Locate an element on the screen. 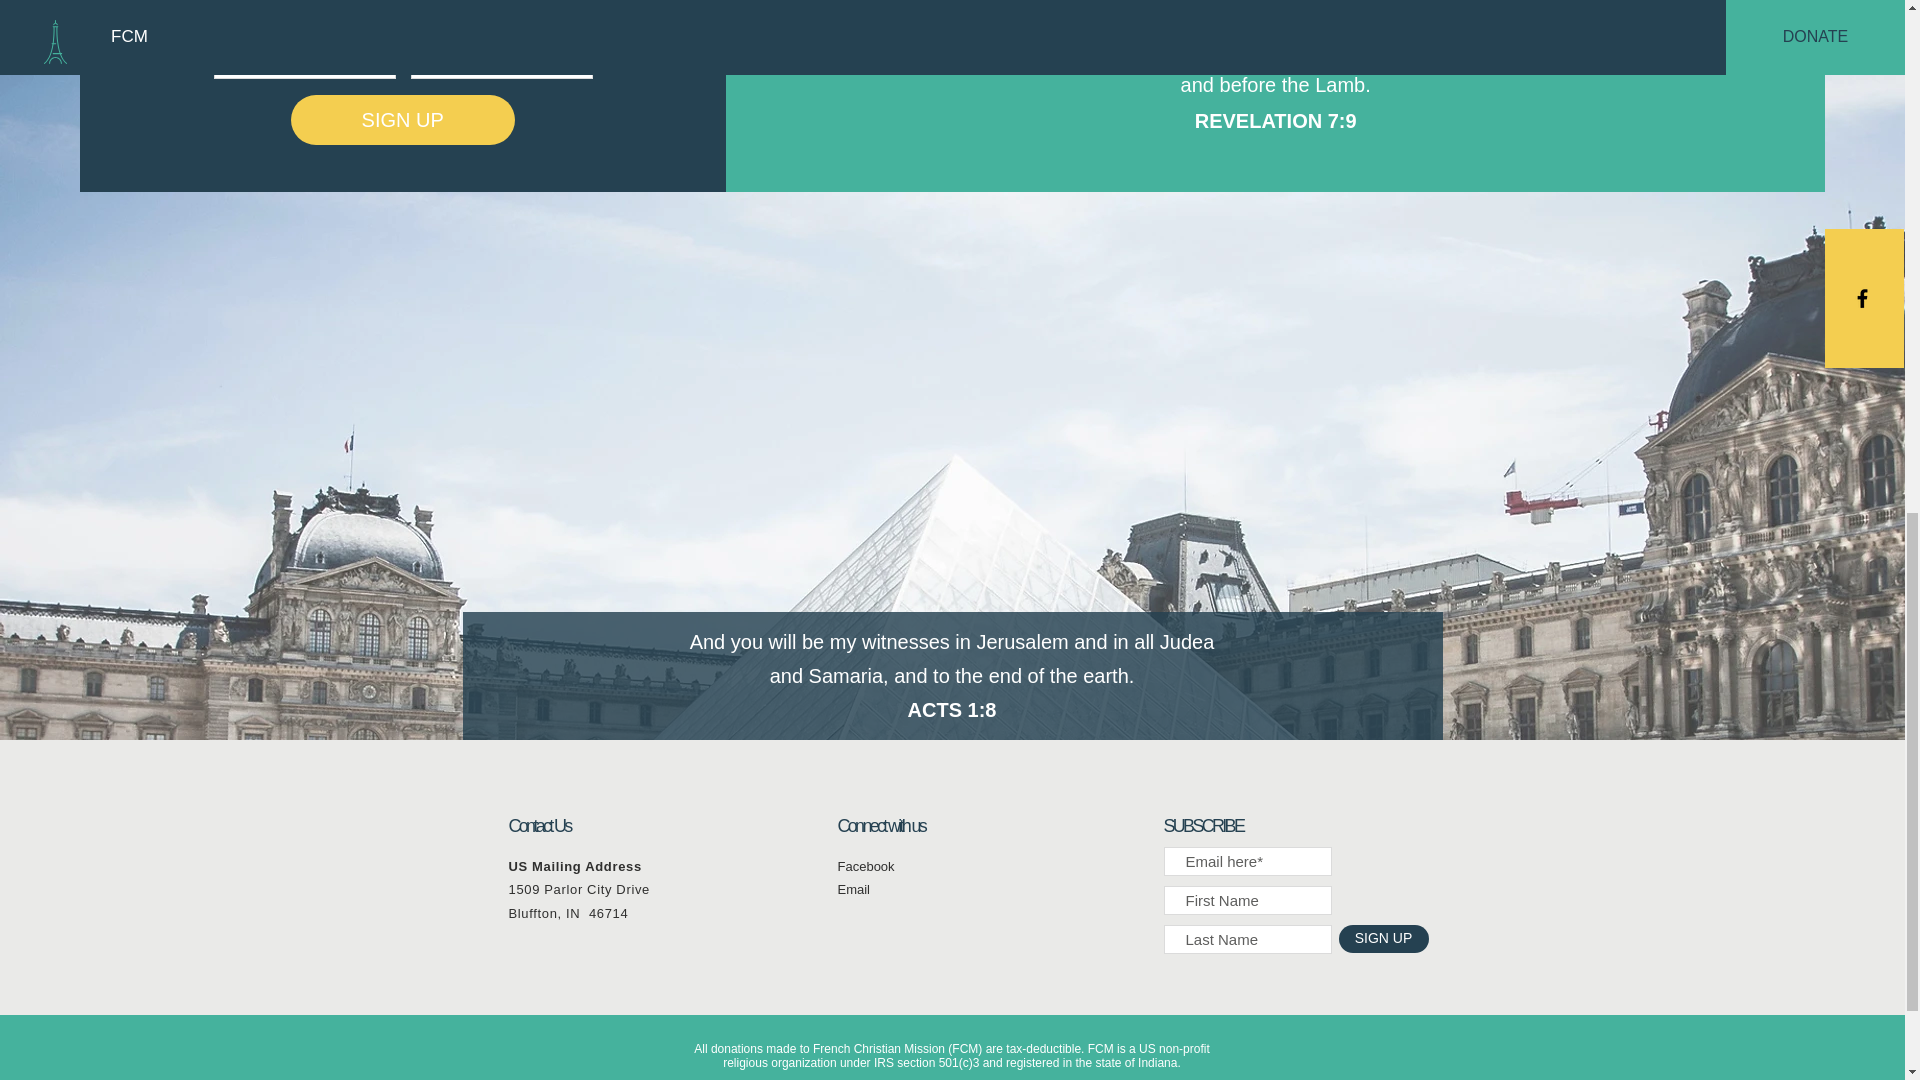 Image resolution: width=1920 pixels, height=1080 pixels. SIGN UP is located at coordinates (1383, 938).